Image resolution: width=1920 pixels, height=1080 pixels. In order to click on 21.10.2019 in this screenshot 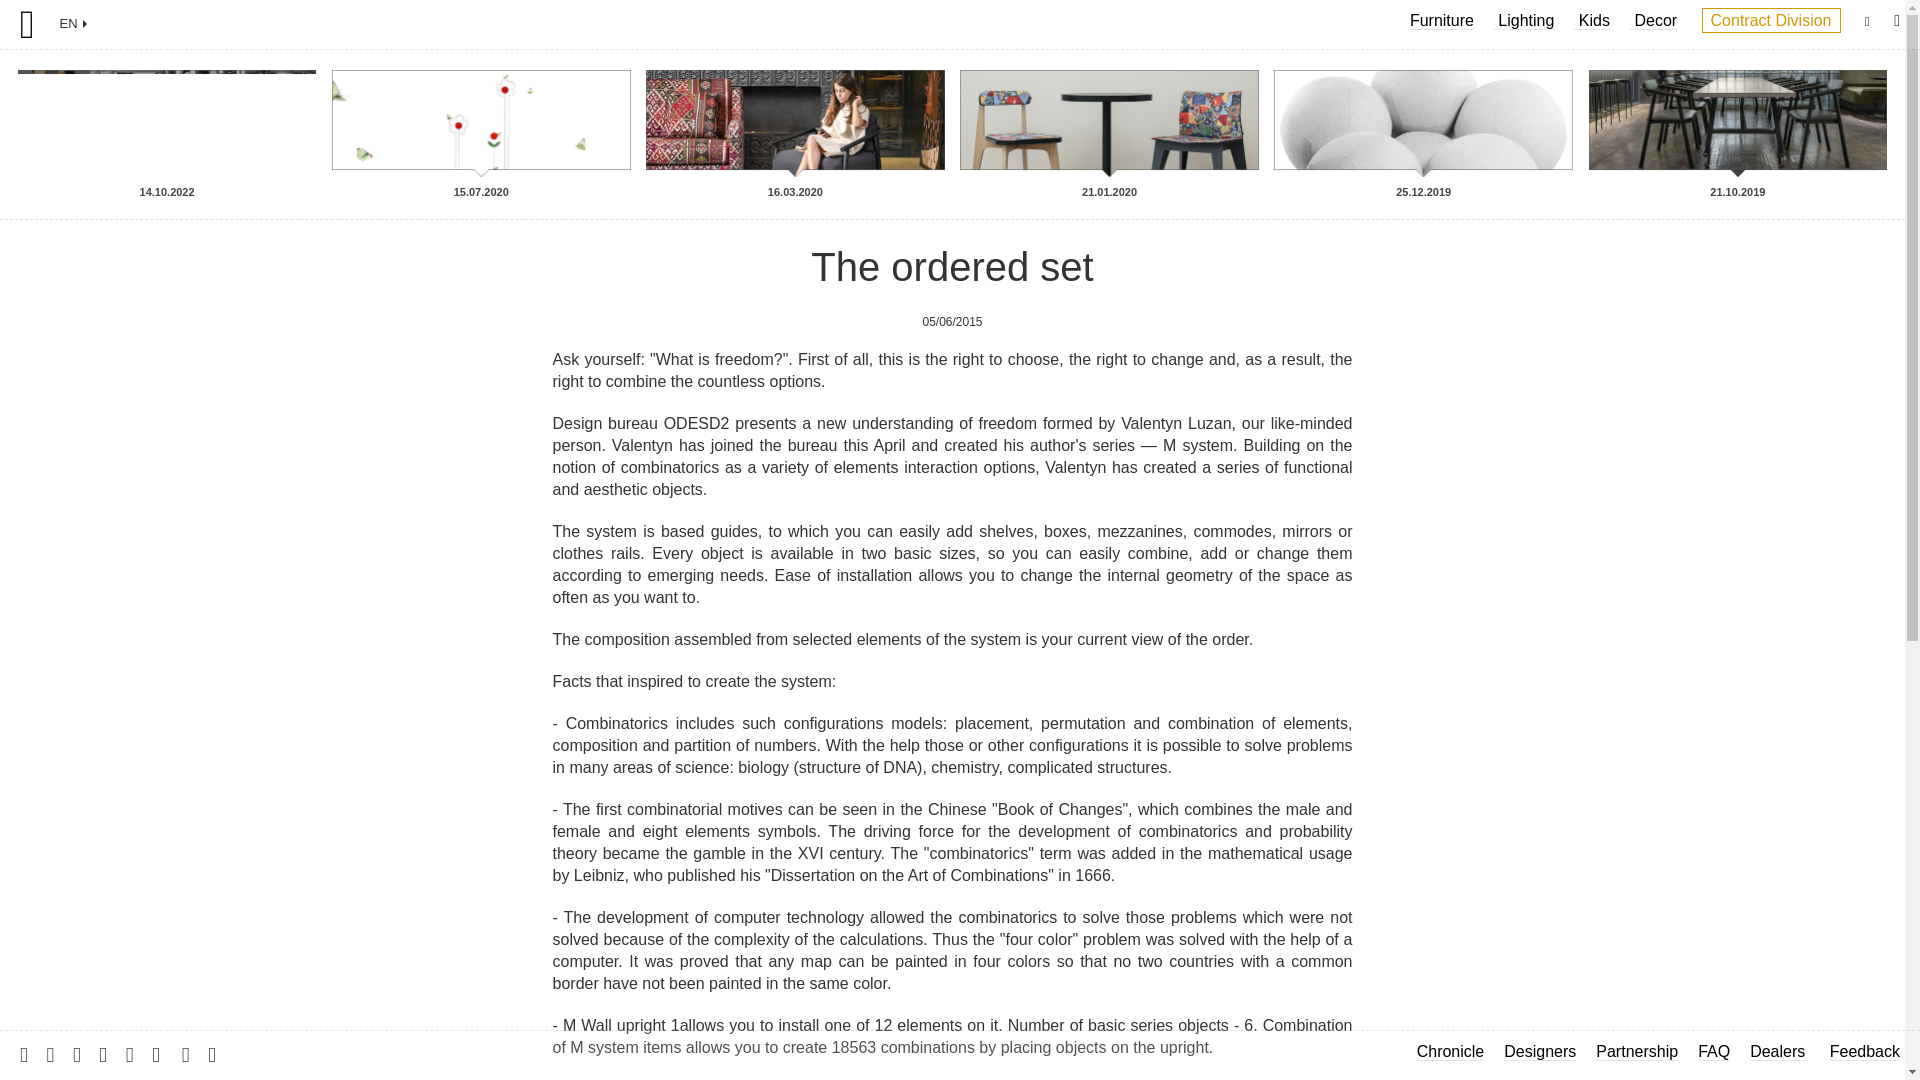, I will do `click(1738, 146)`.